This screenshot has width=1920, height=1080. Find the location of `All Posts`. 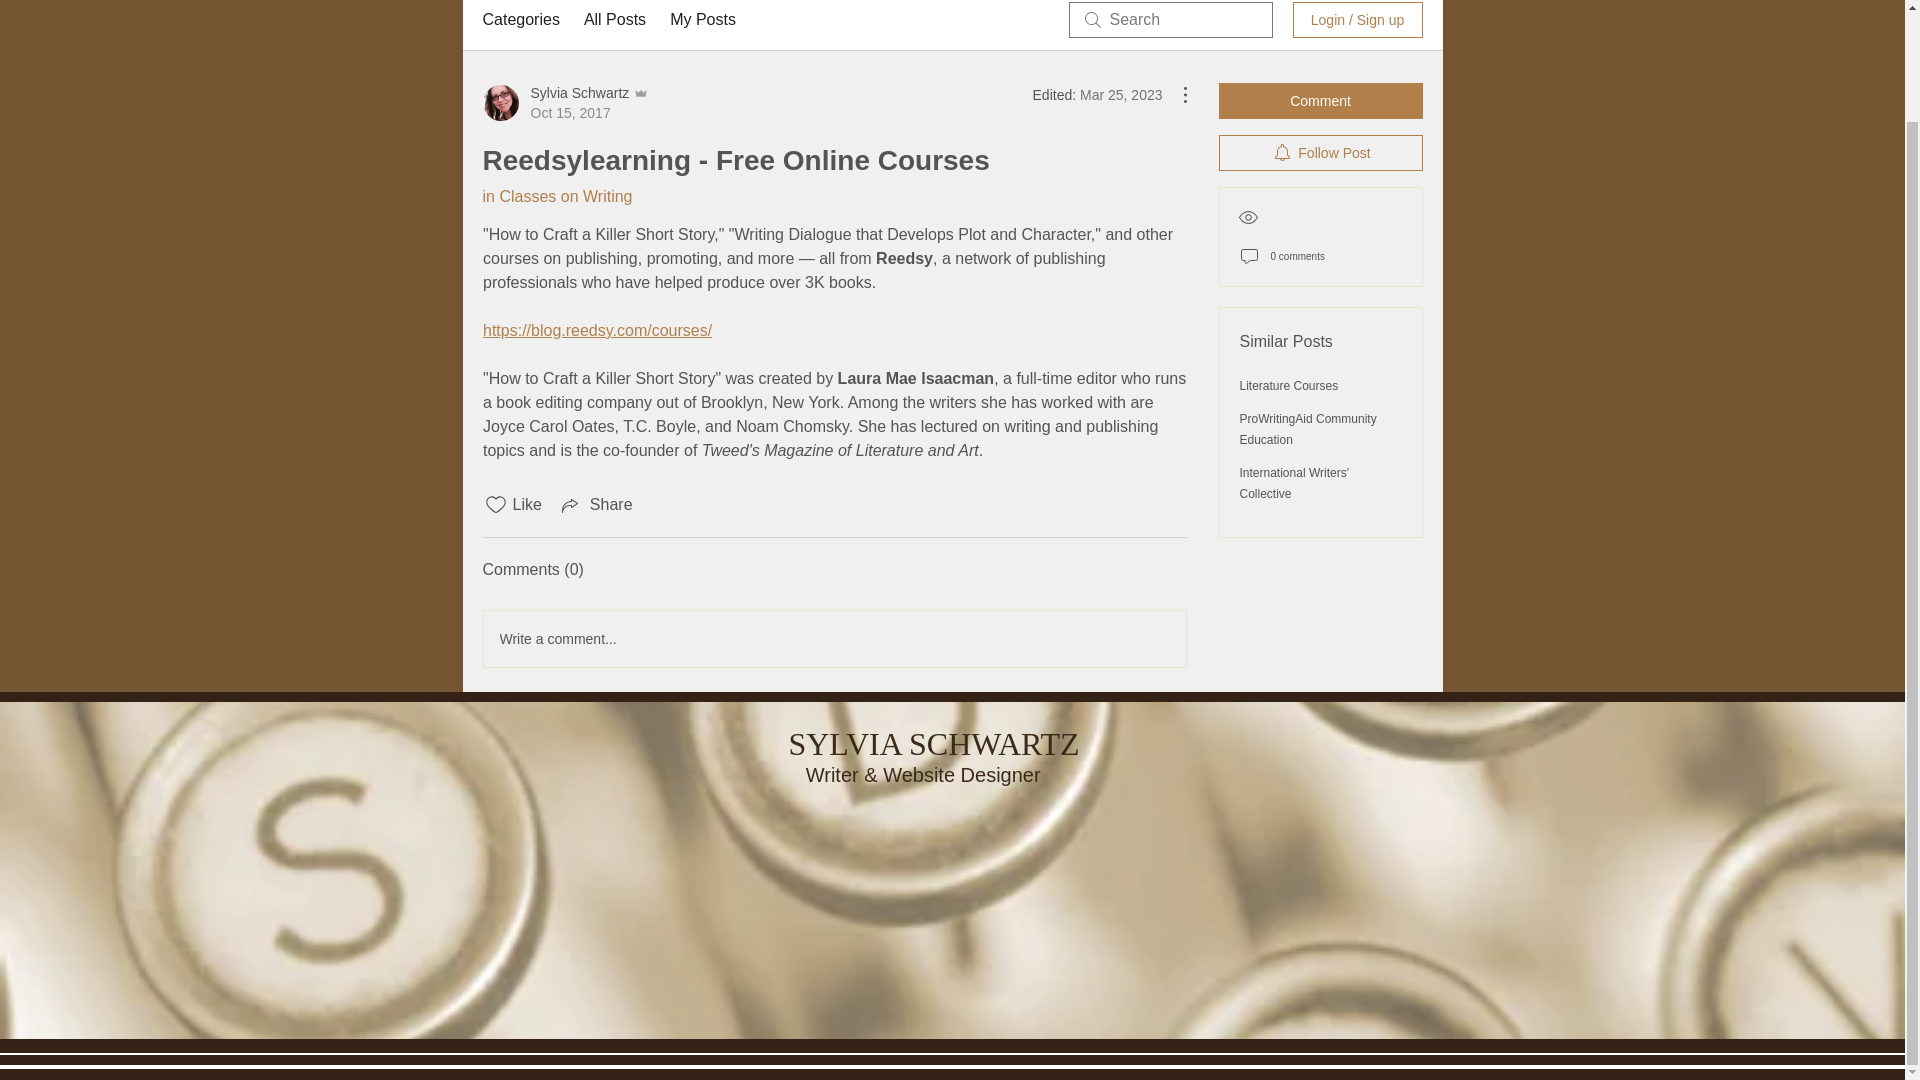

All Posts is located at coordinates (614, 20).